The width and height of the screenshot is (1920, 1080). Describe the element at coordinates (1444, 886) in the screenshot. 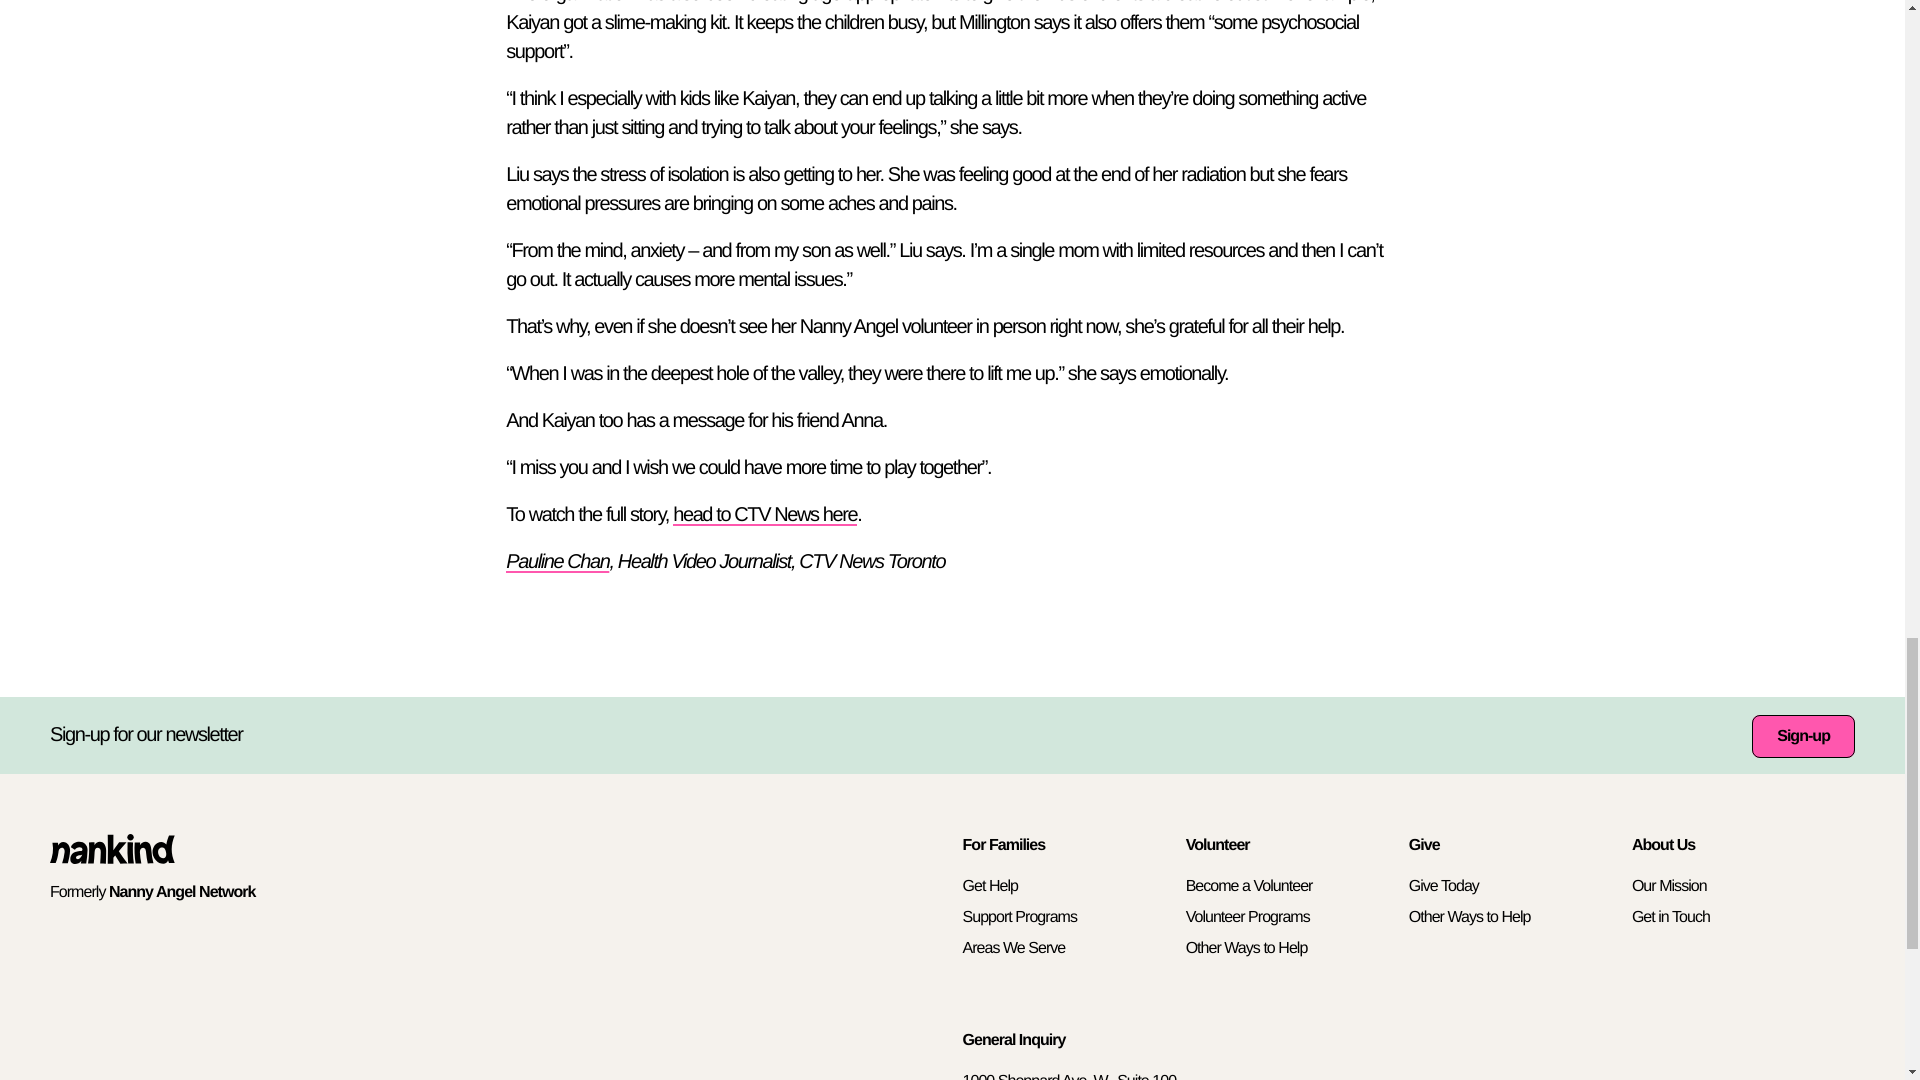

I see `Give Today` at that location.